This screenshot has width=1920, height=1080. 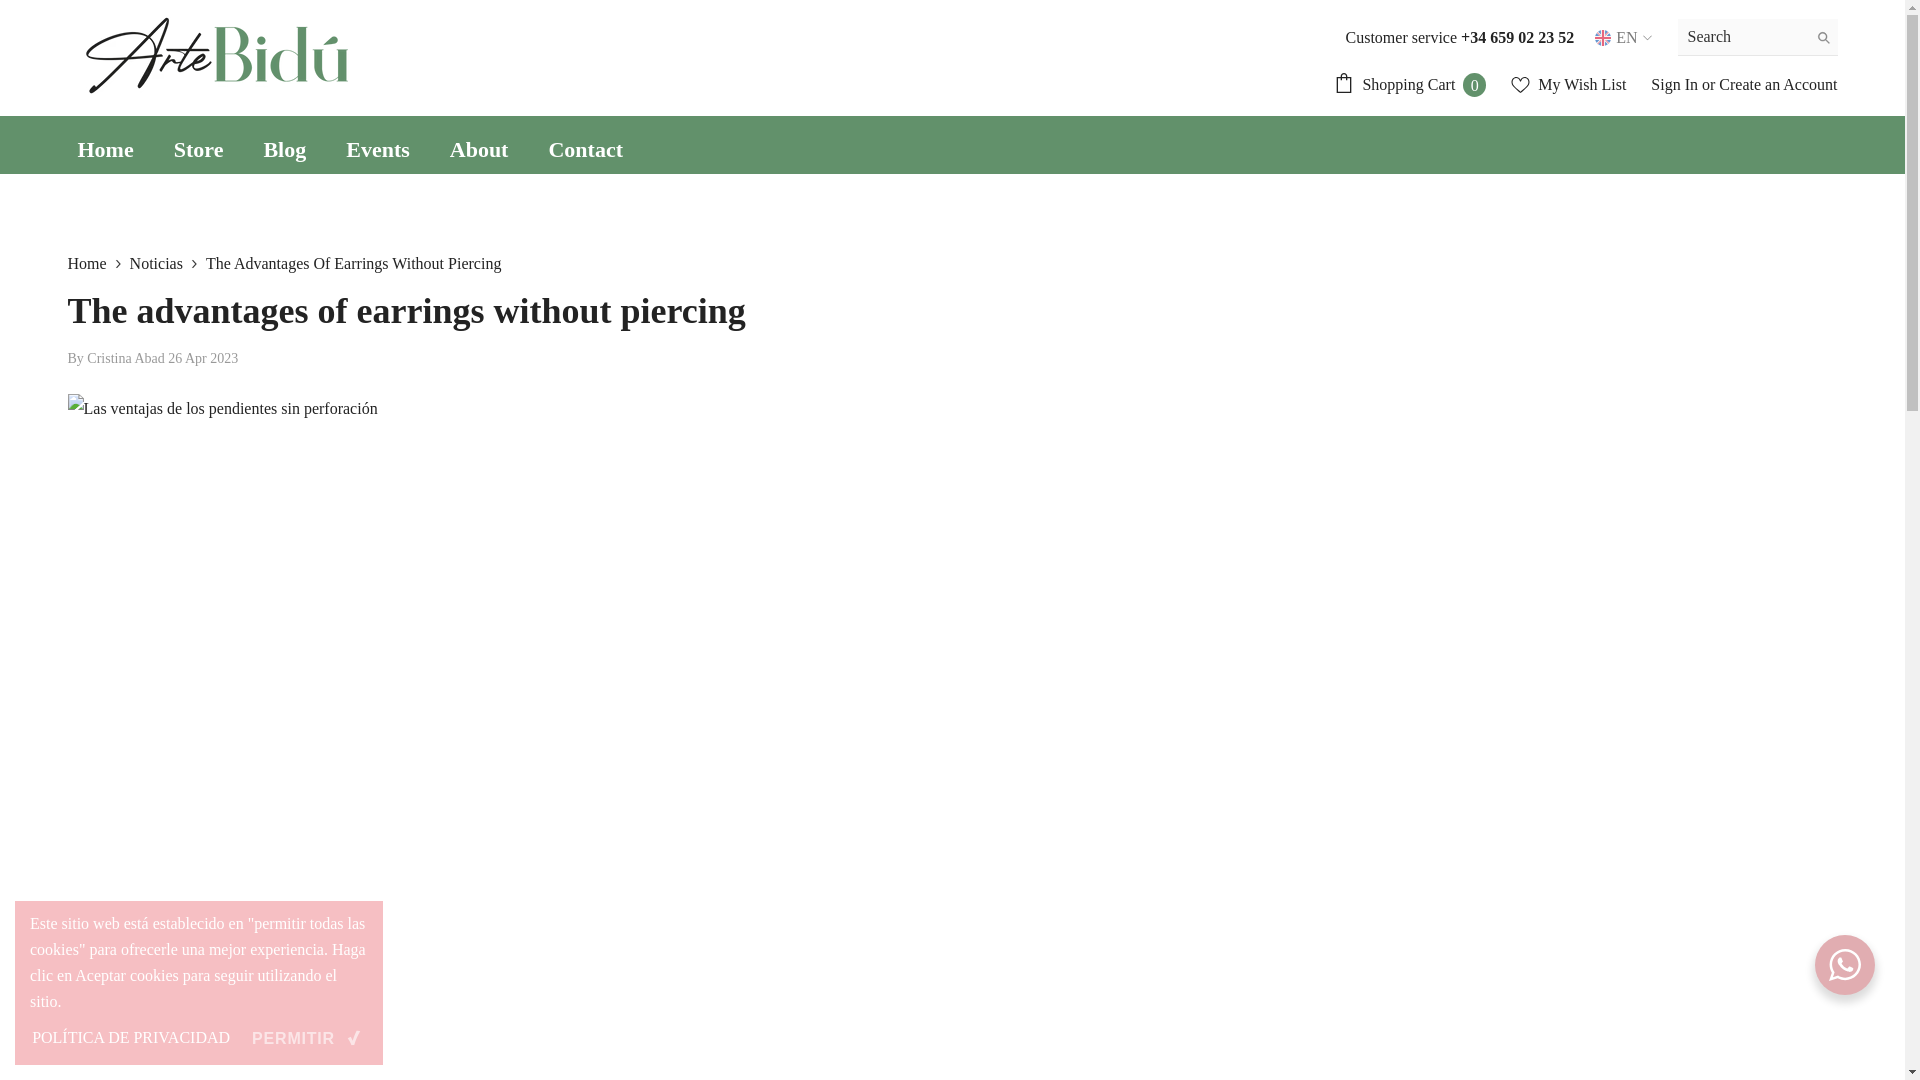 I want to click on EN, so click(x=1410, y=84).